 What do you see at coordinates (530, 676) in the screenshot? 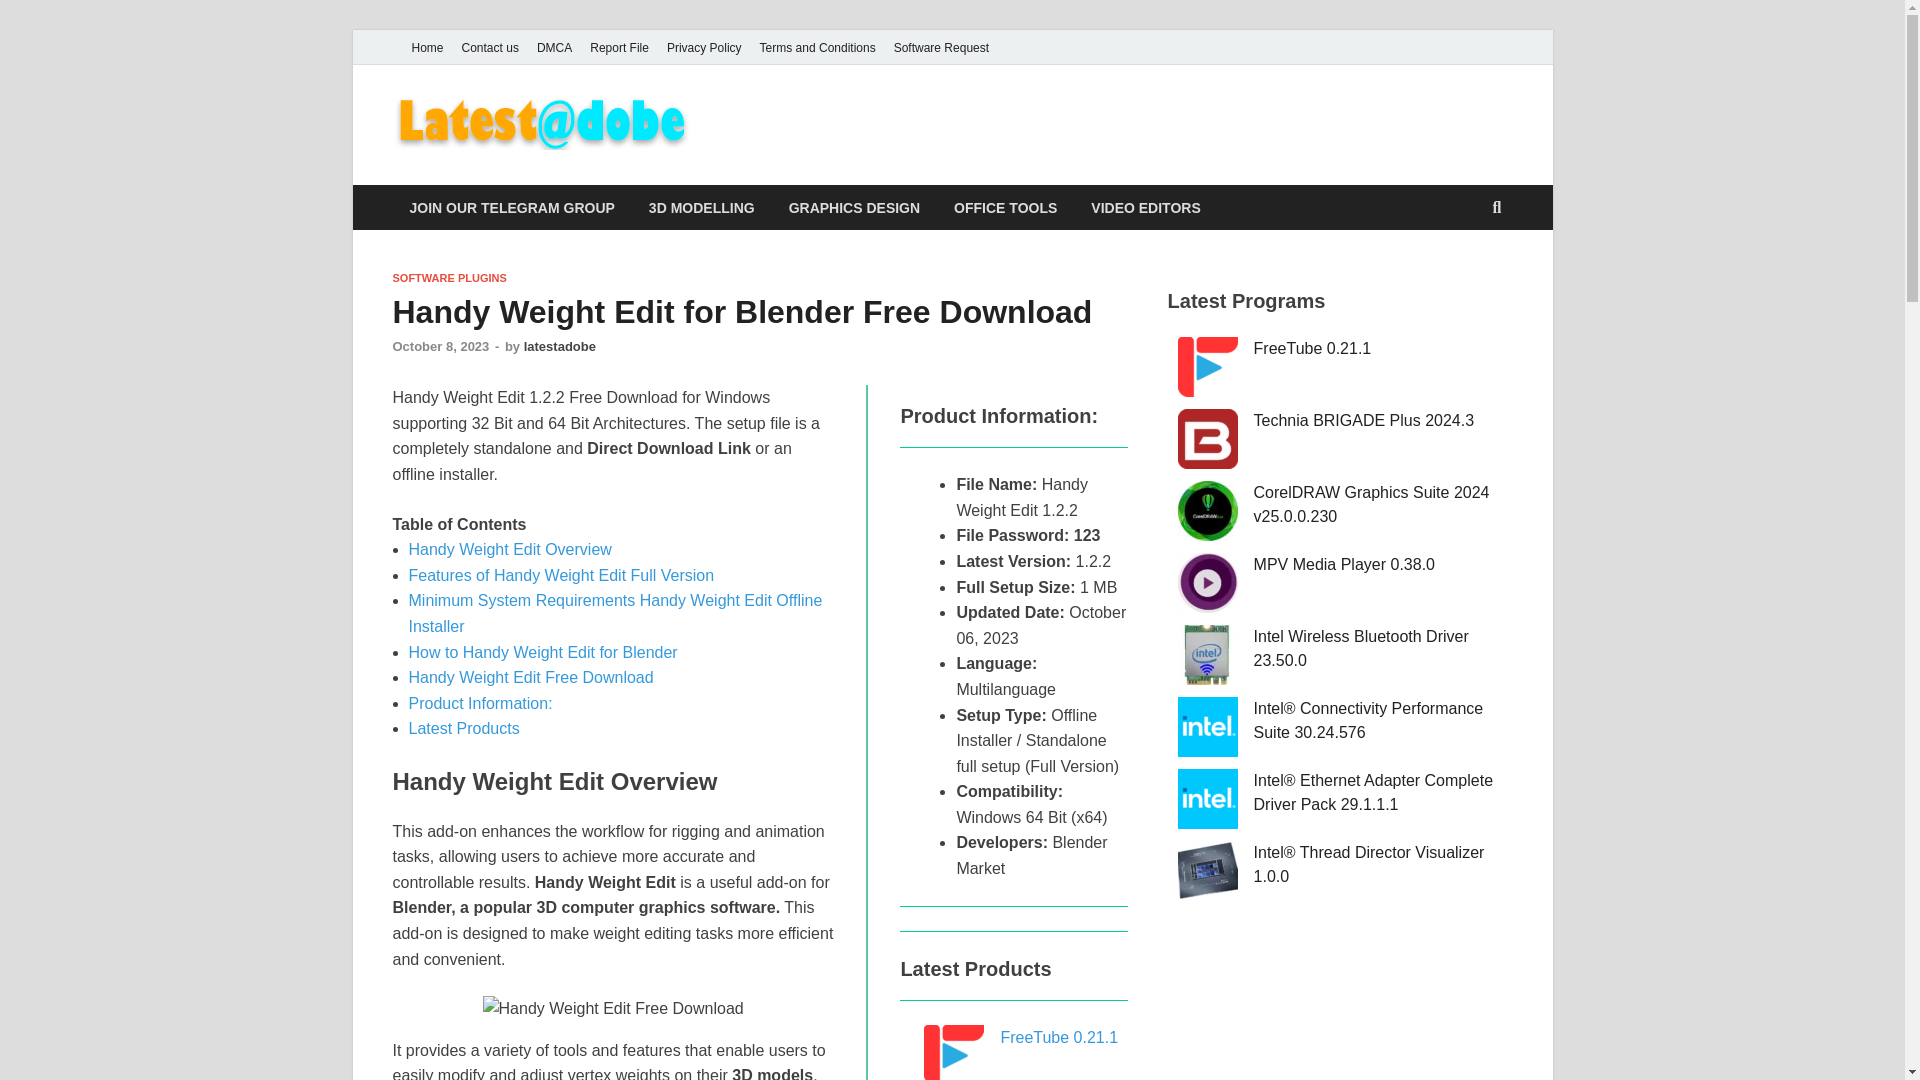
I see `Handy Weight Edit Free Download` at bounding box center [530, 676].